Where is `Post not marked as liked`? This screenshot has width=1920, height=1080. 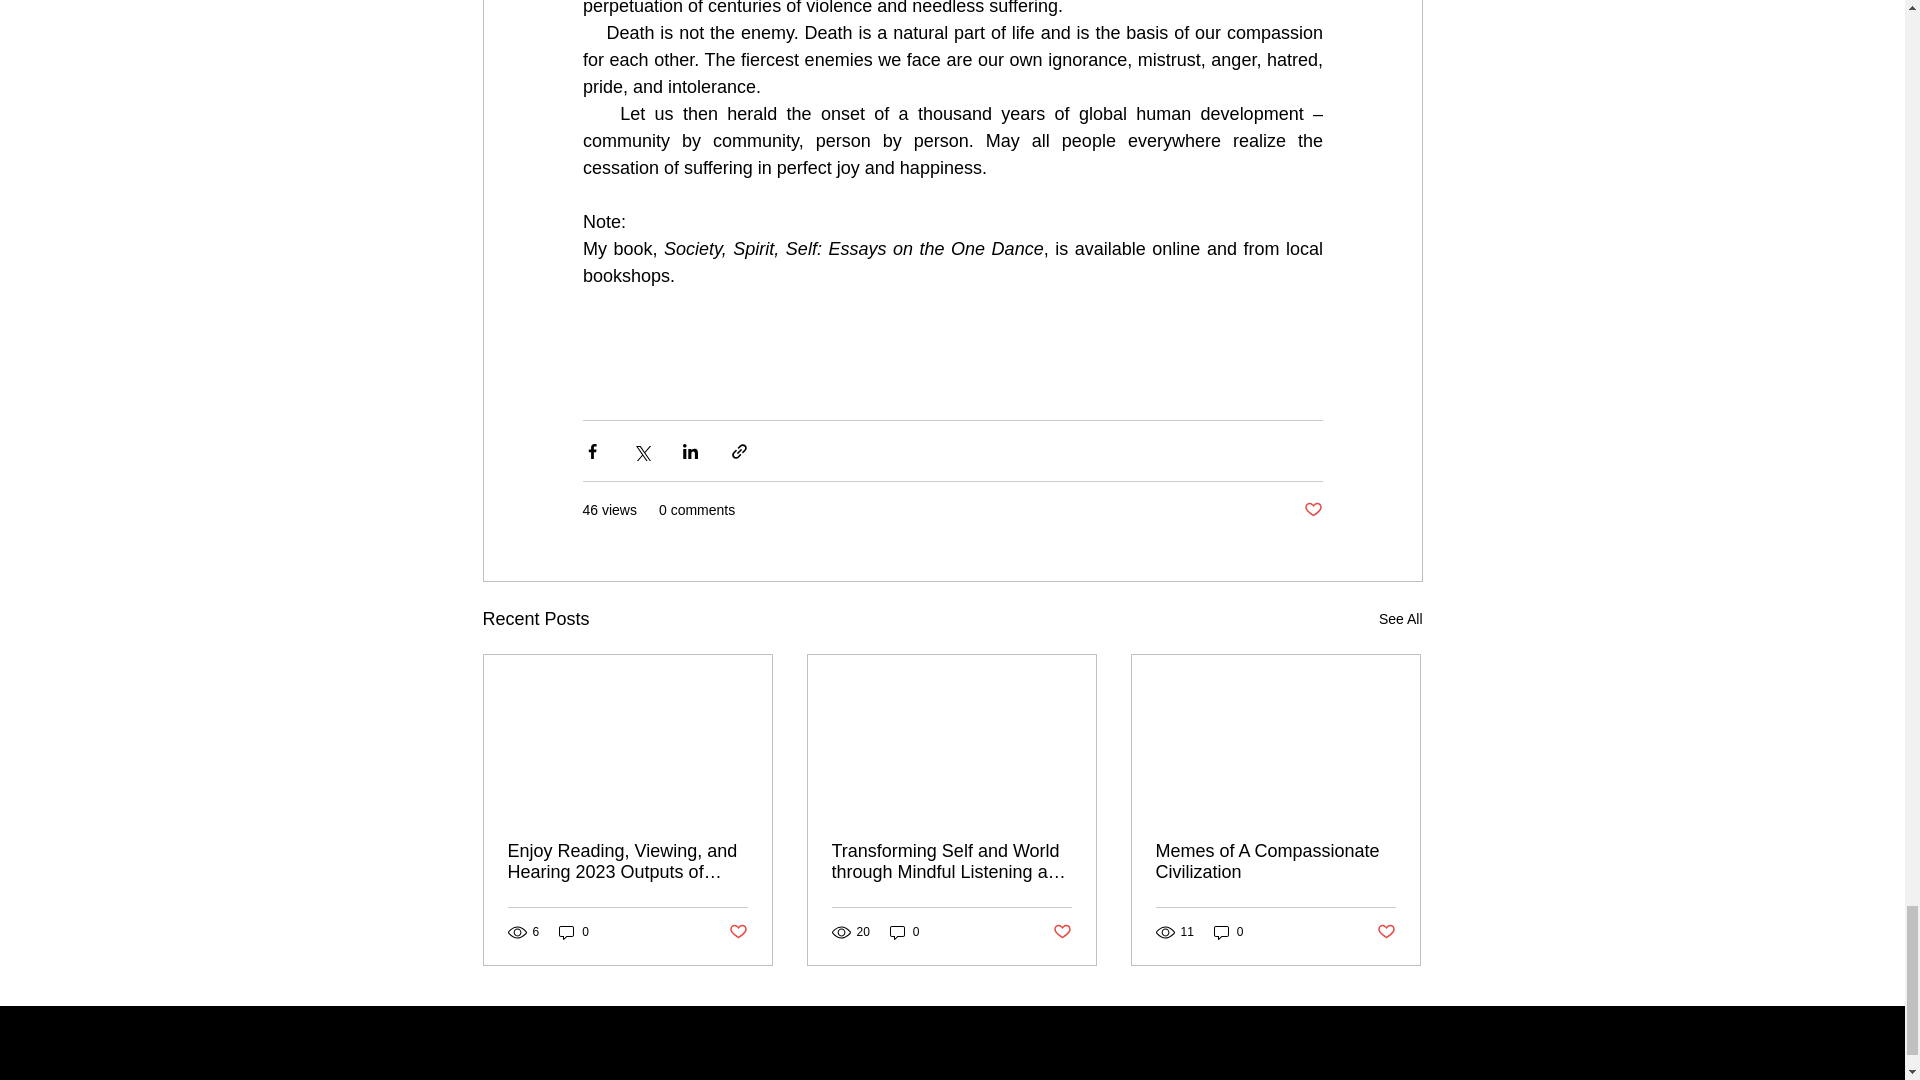 Post not marked as liked is located at coordinates (1386, 932).